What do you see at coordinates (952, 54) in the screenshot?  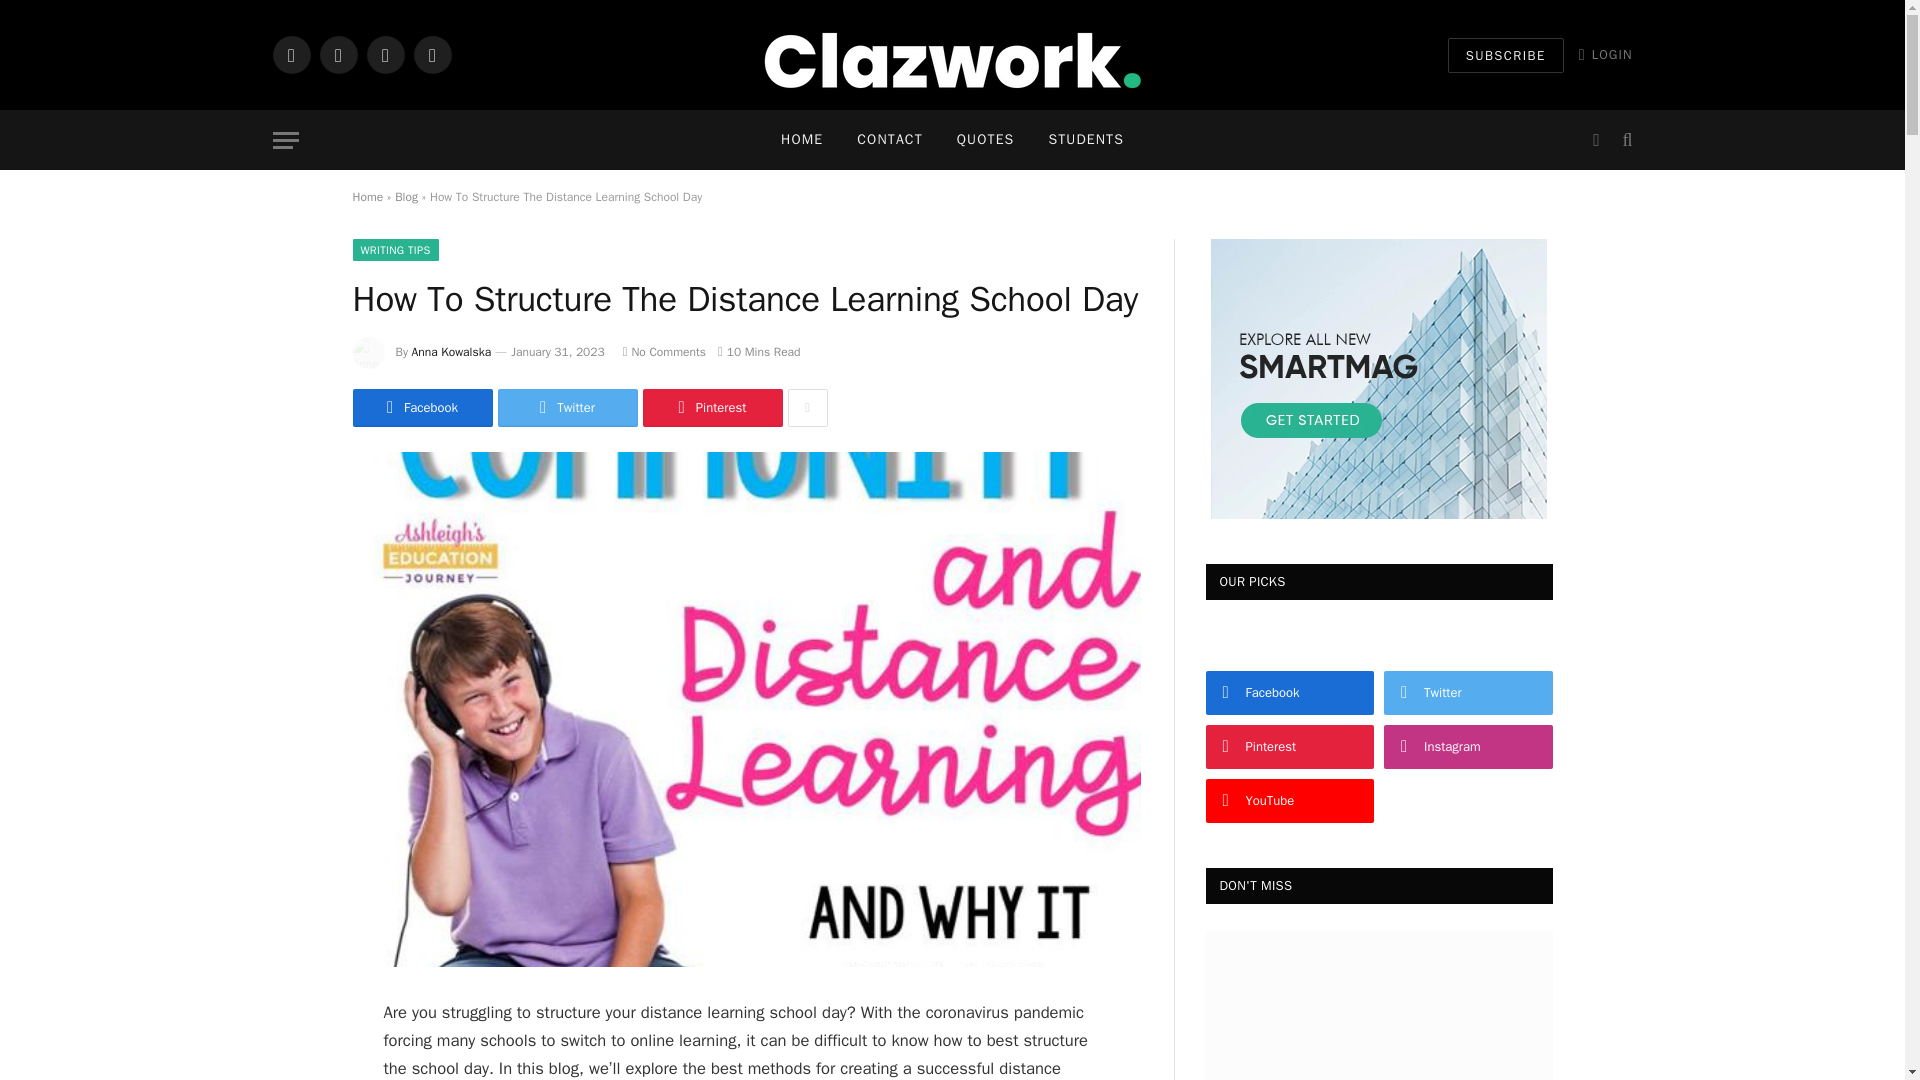 I see `Clazwork.com` at bounding box center [952, 54].